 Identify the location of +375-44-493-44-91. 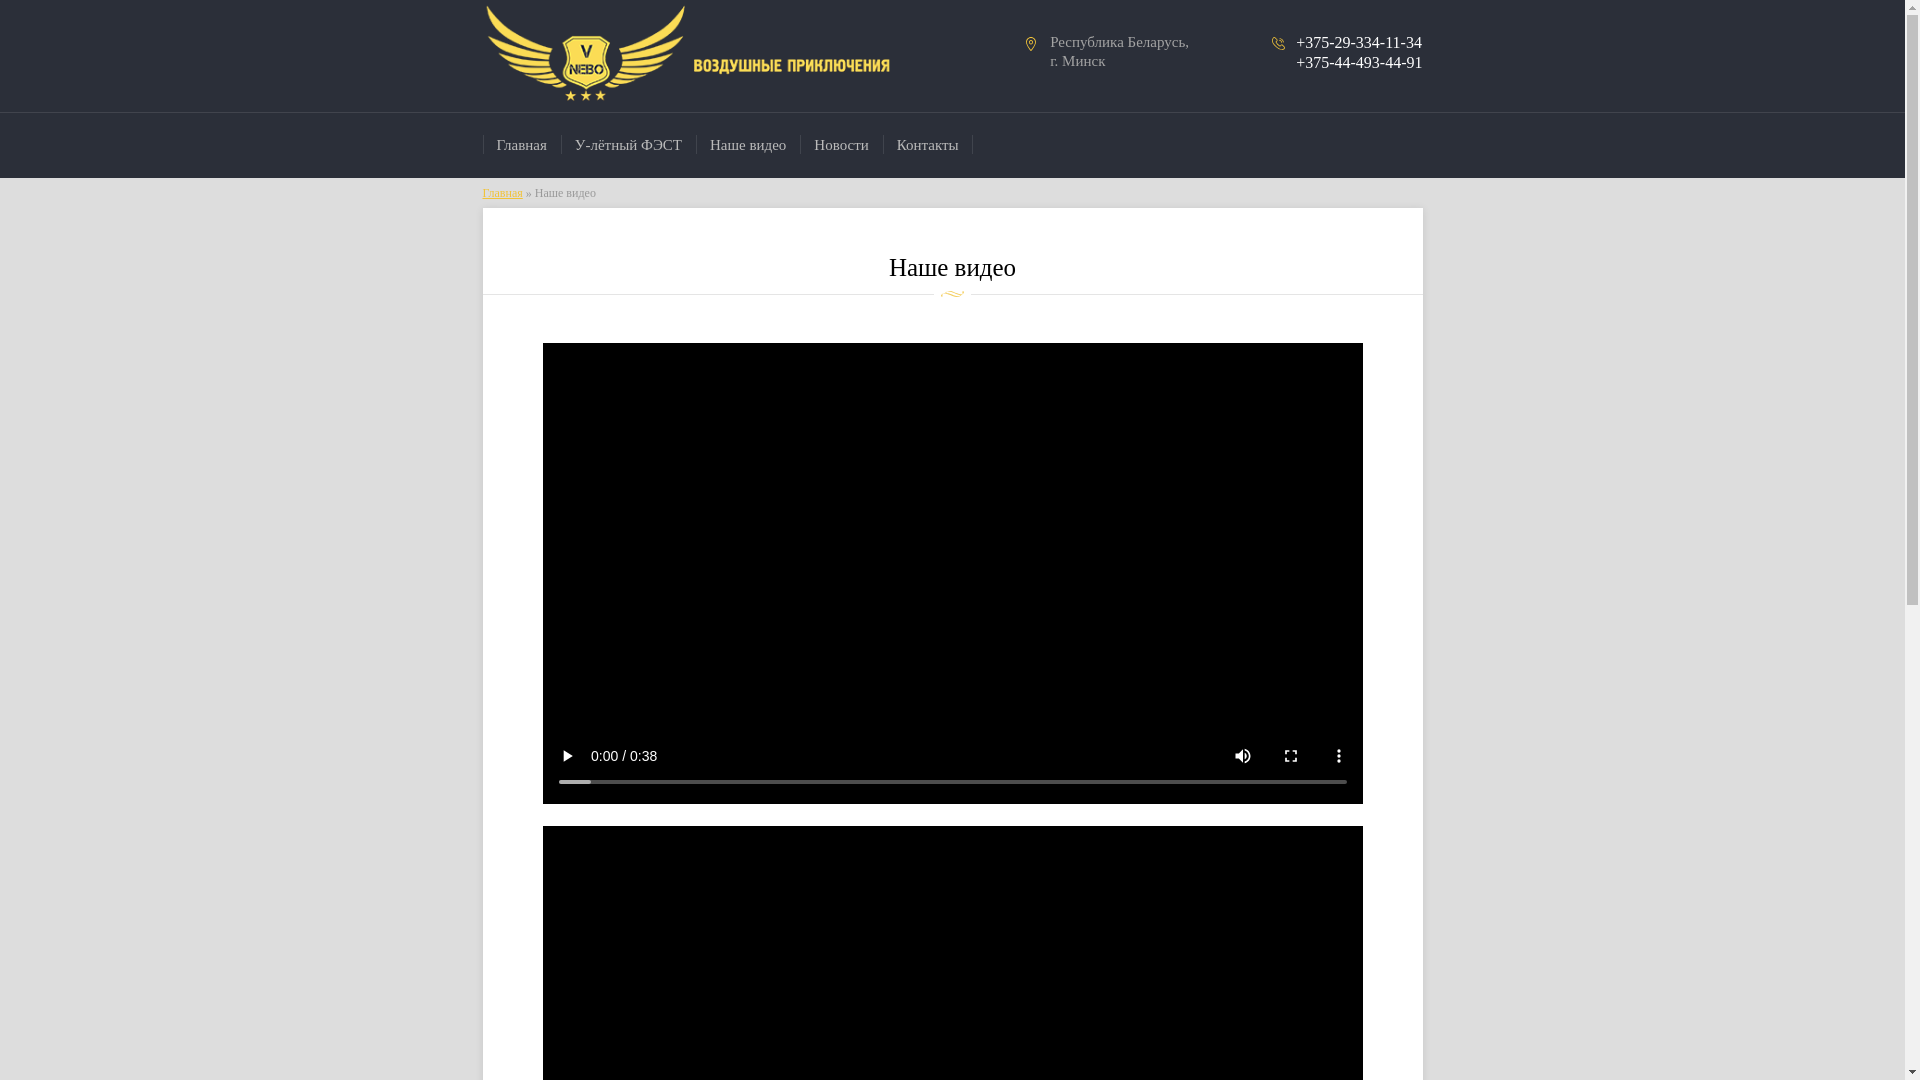
(1359, 62).